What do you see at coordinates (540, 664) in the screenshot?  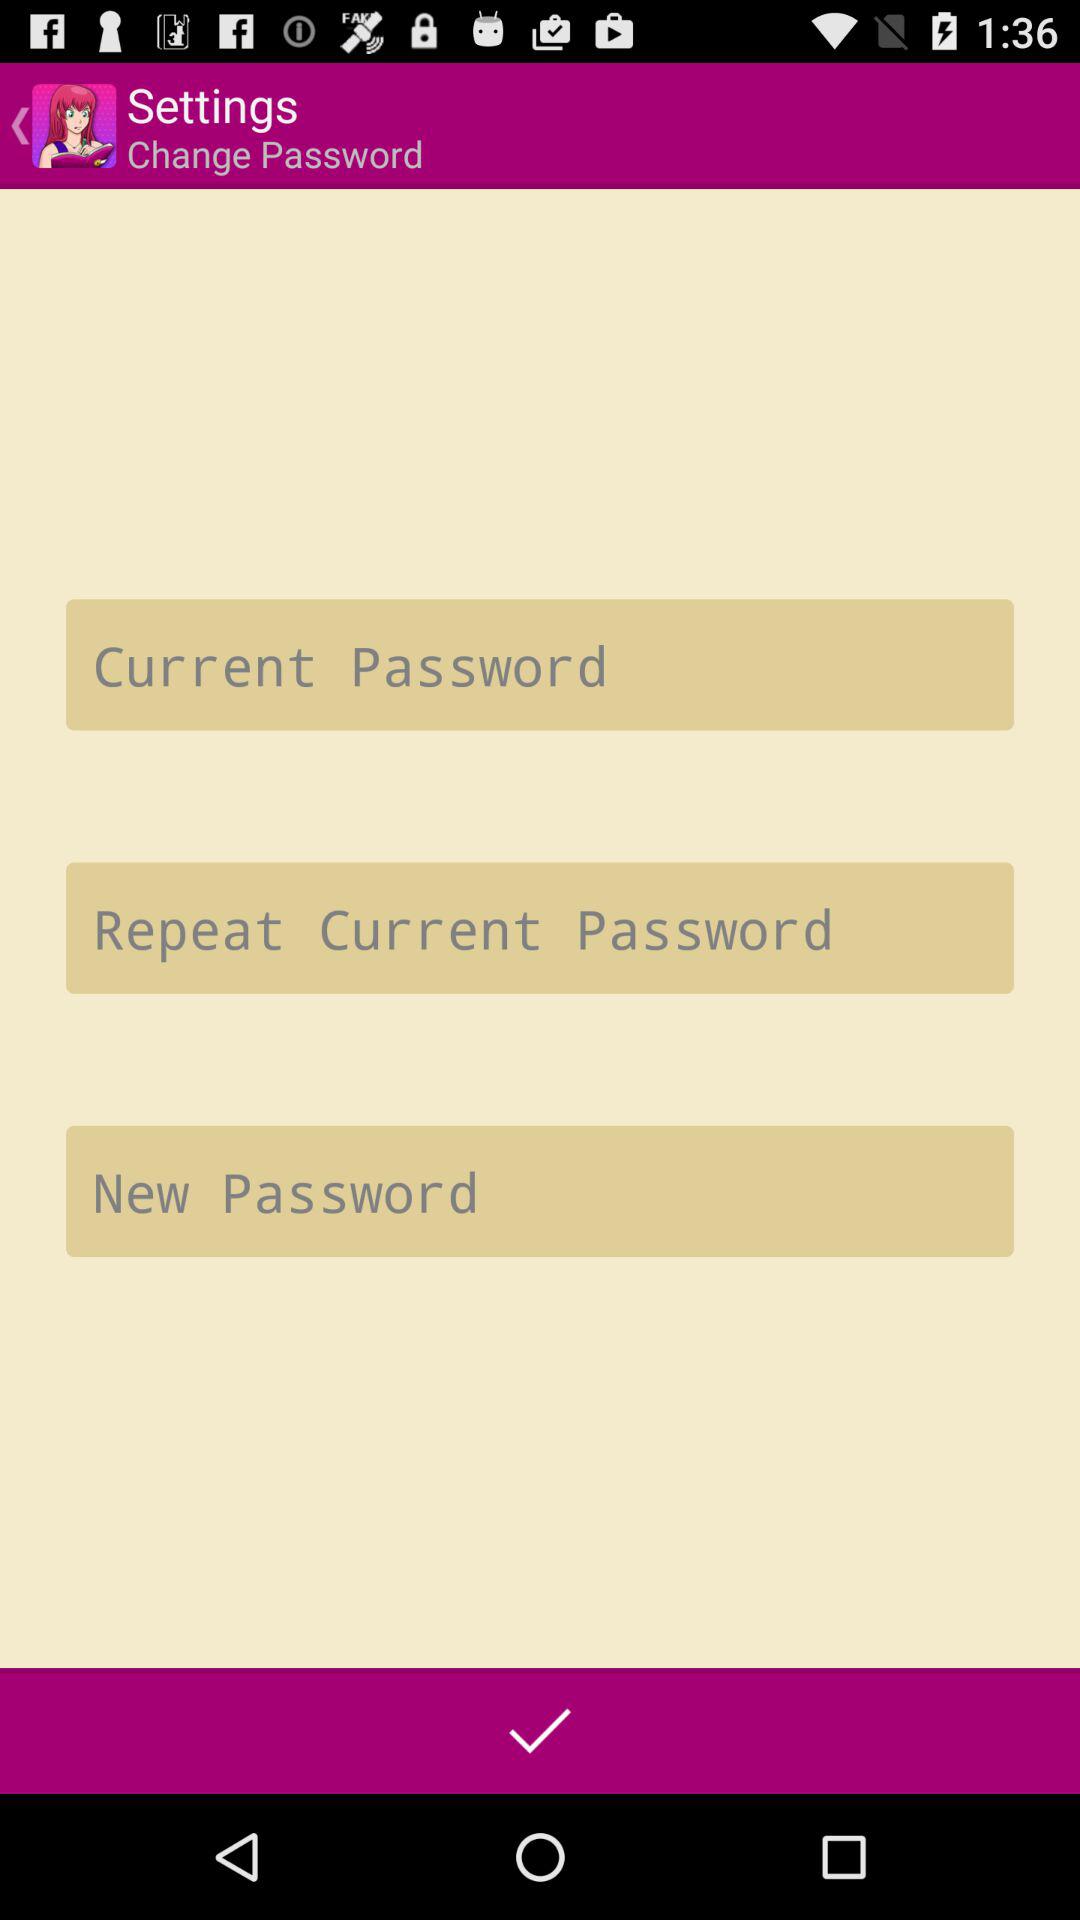 I see `enter current password` at bounding box center [540, 664].